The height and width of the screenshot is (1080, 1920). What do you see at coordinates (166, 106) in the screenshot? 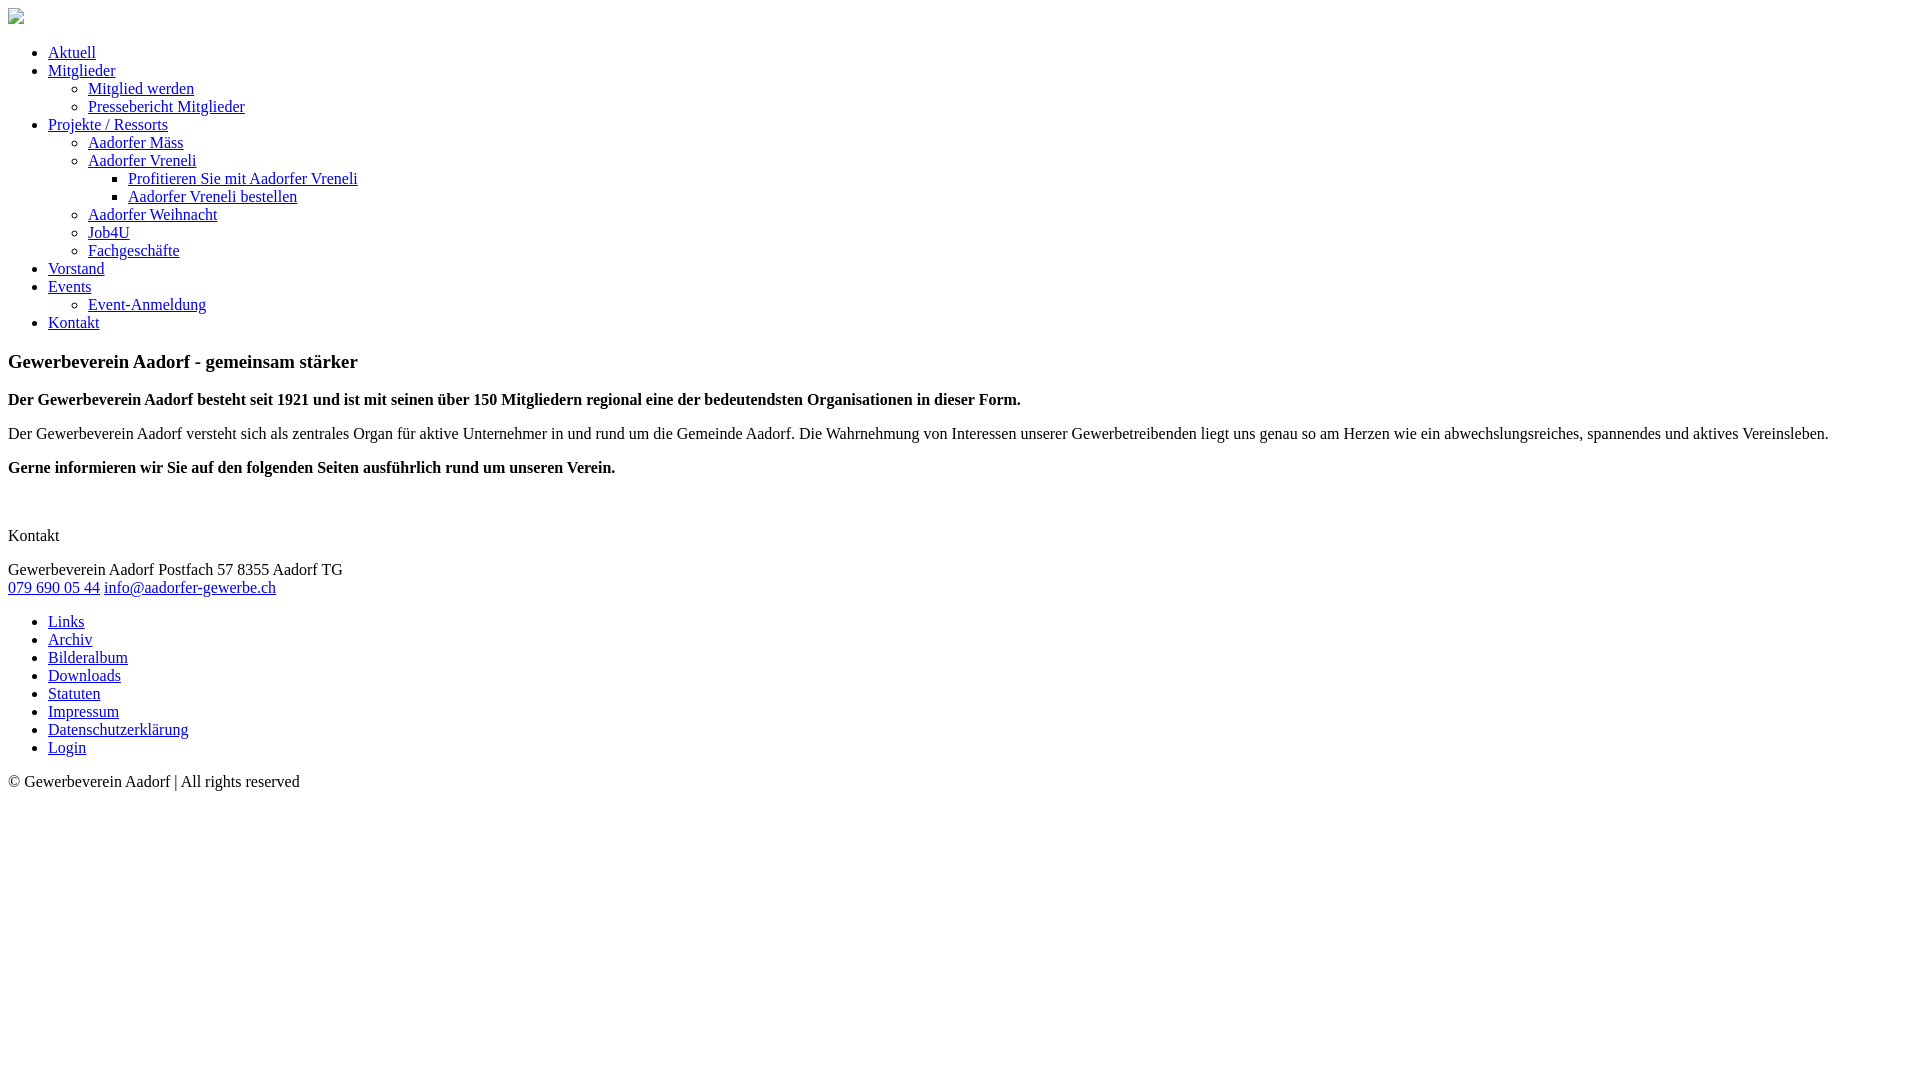
I see `Pressebericht Mitglieder` at bounding box center [166, 106].